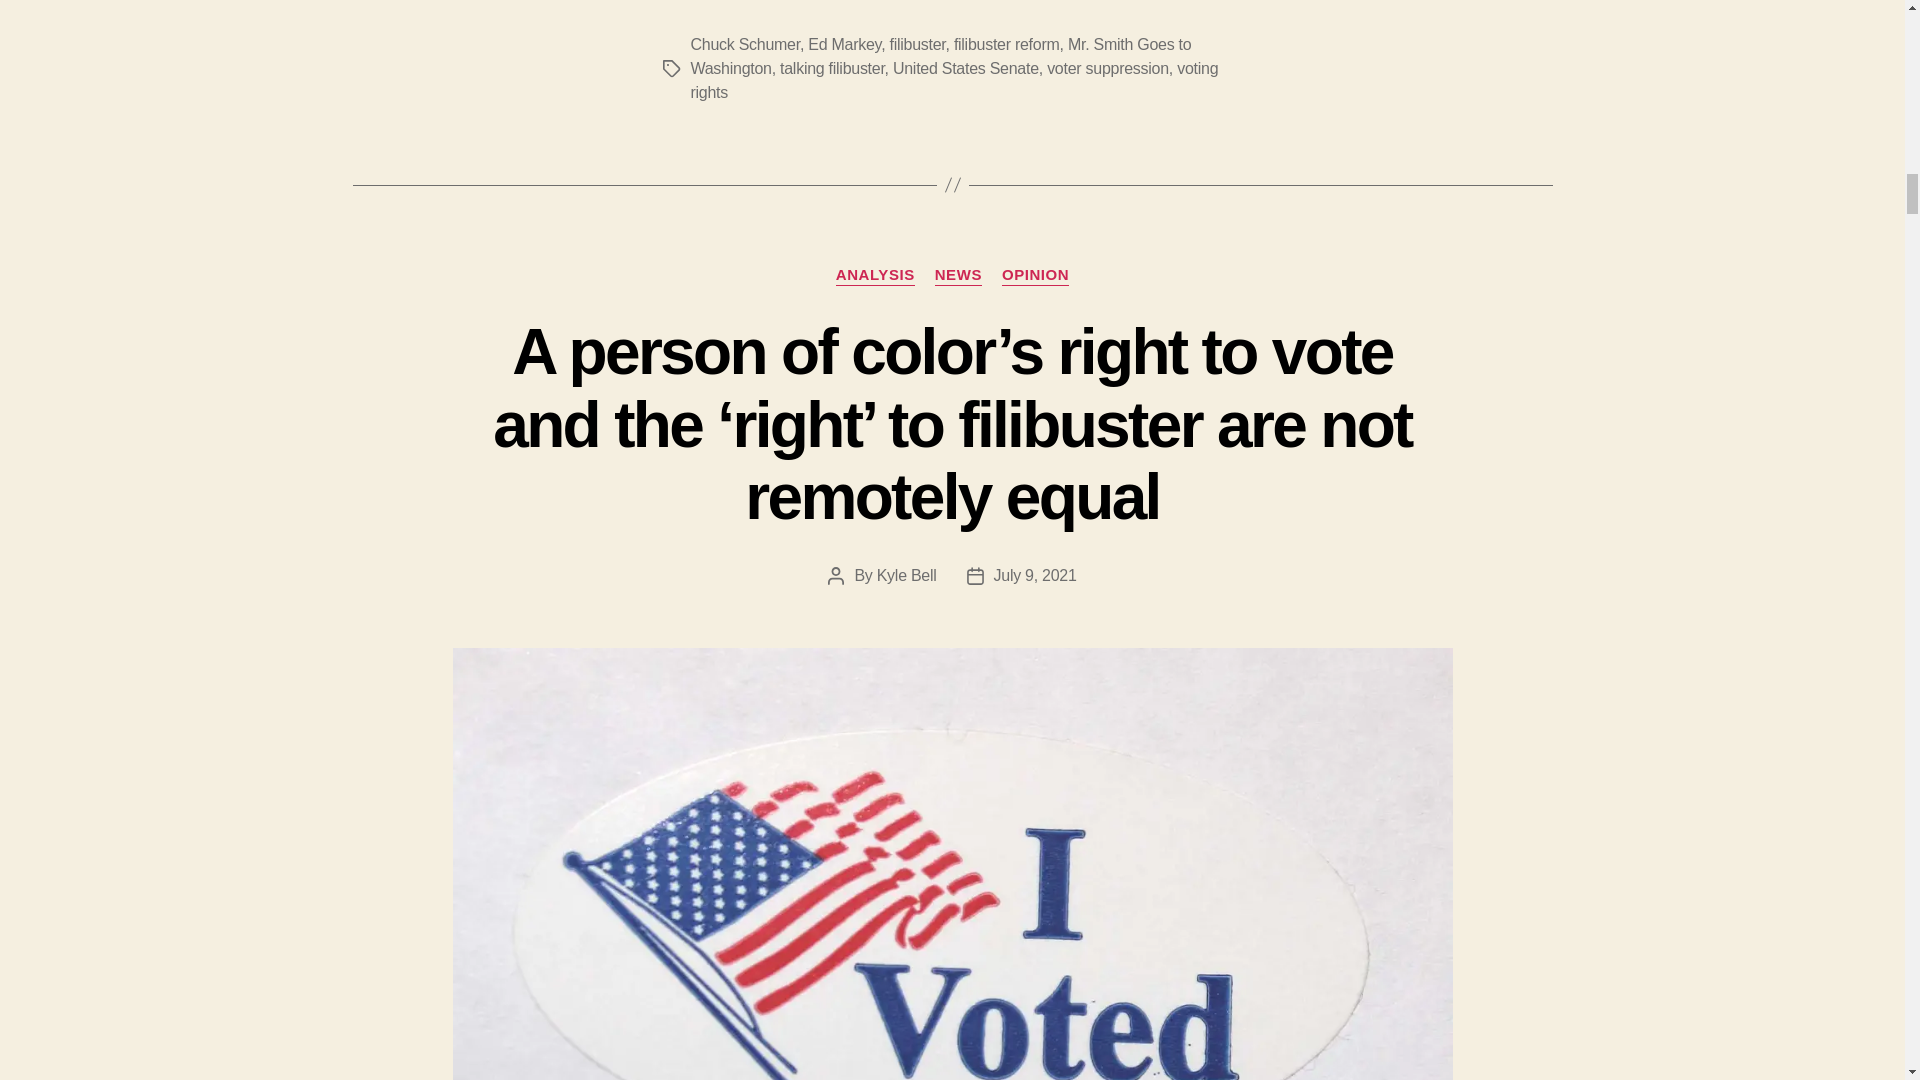 Image resolution: width=1920 pixels, height=1080 pixels. Describe the element at coordinates (1036, 576) in the screenshot. I see `July 9, 2021` at that location.